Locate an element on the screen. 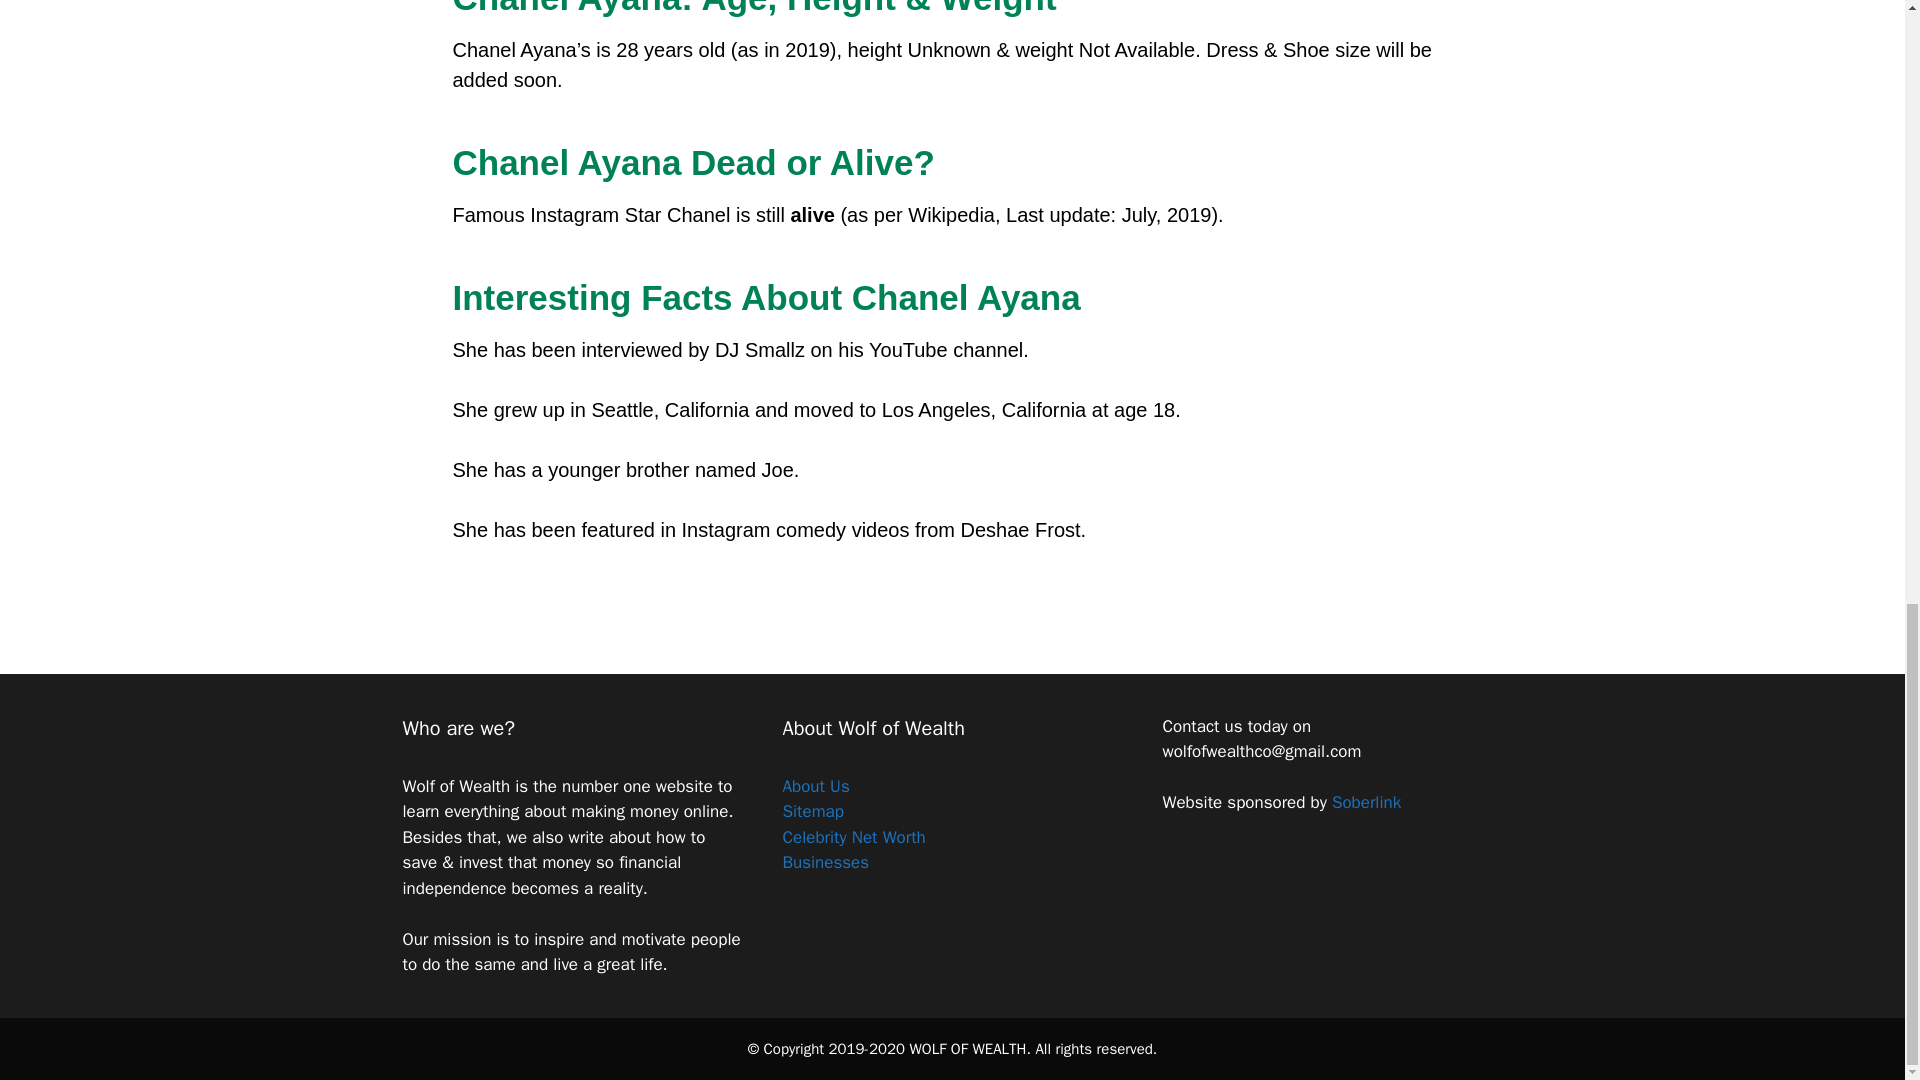  About Us is located at coordinates (814, 786).